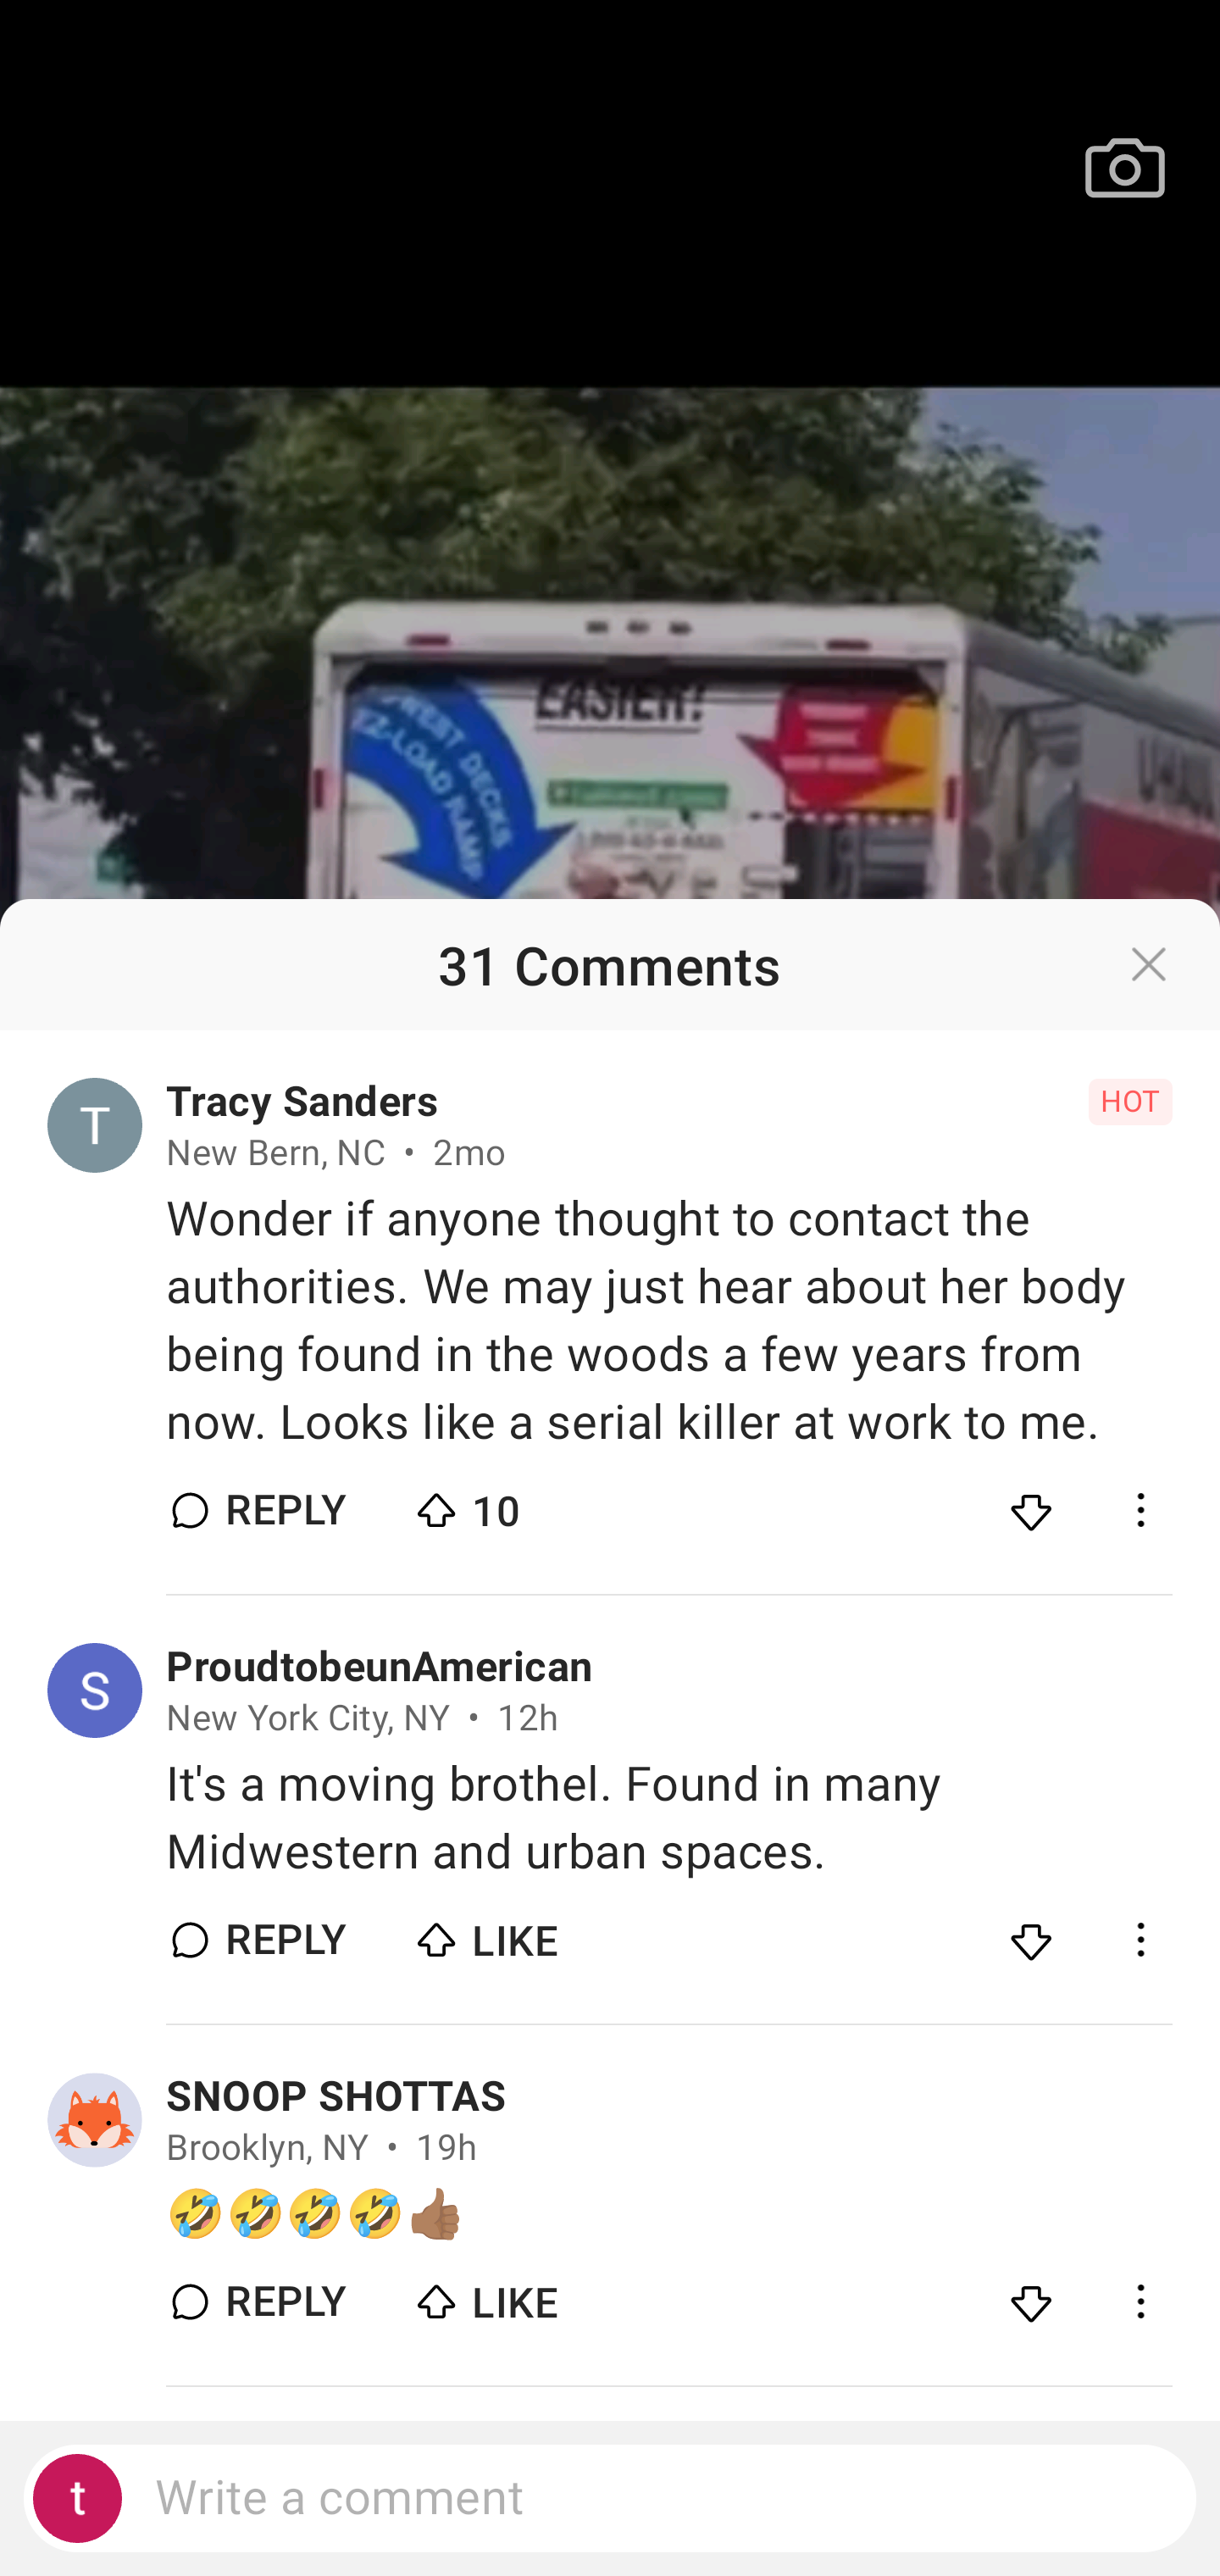  I want to click on SNOOP SHOTTAS, so click(335, 2096).